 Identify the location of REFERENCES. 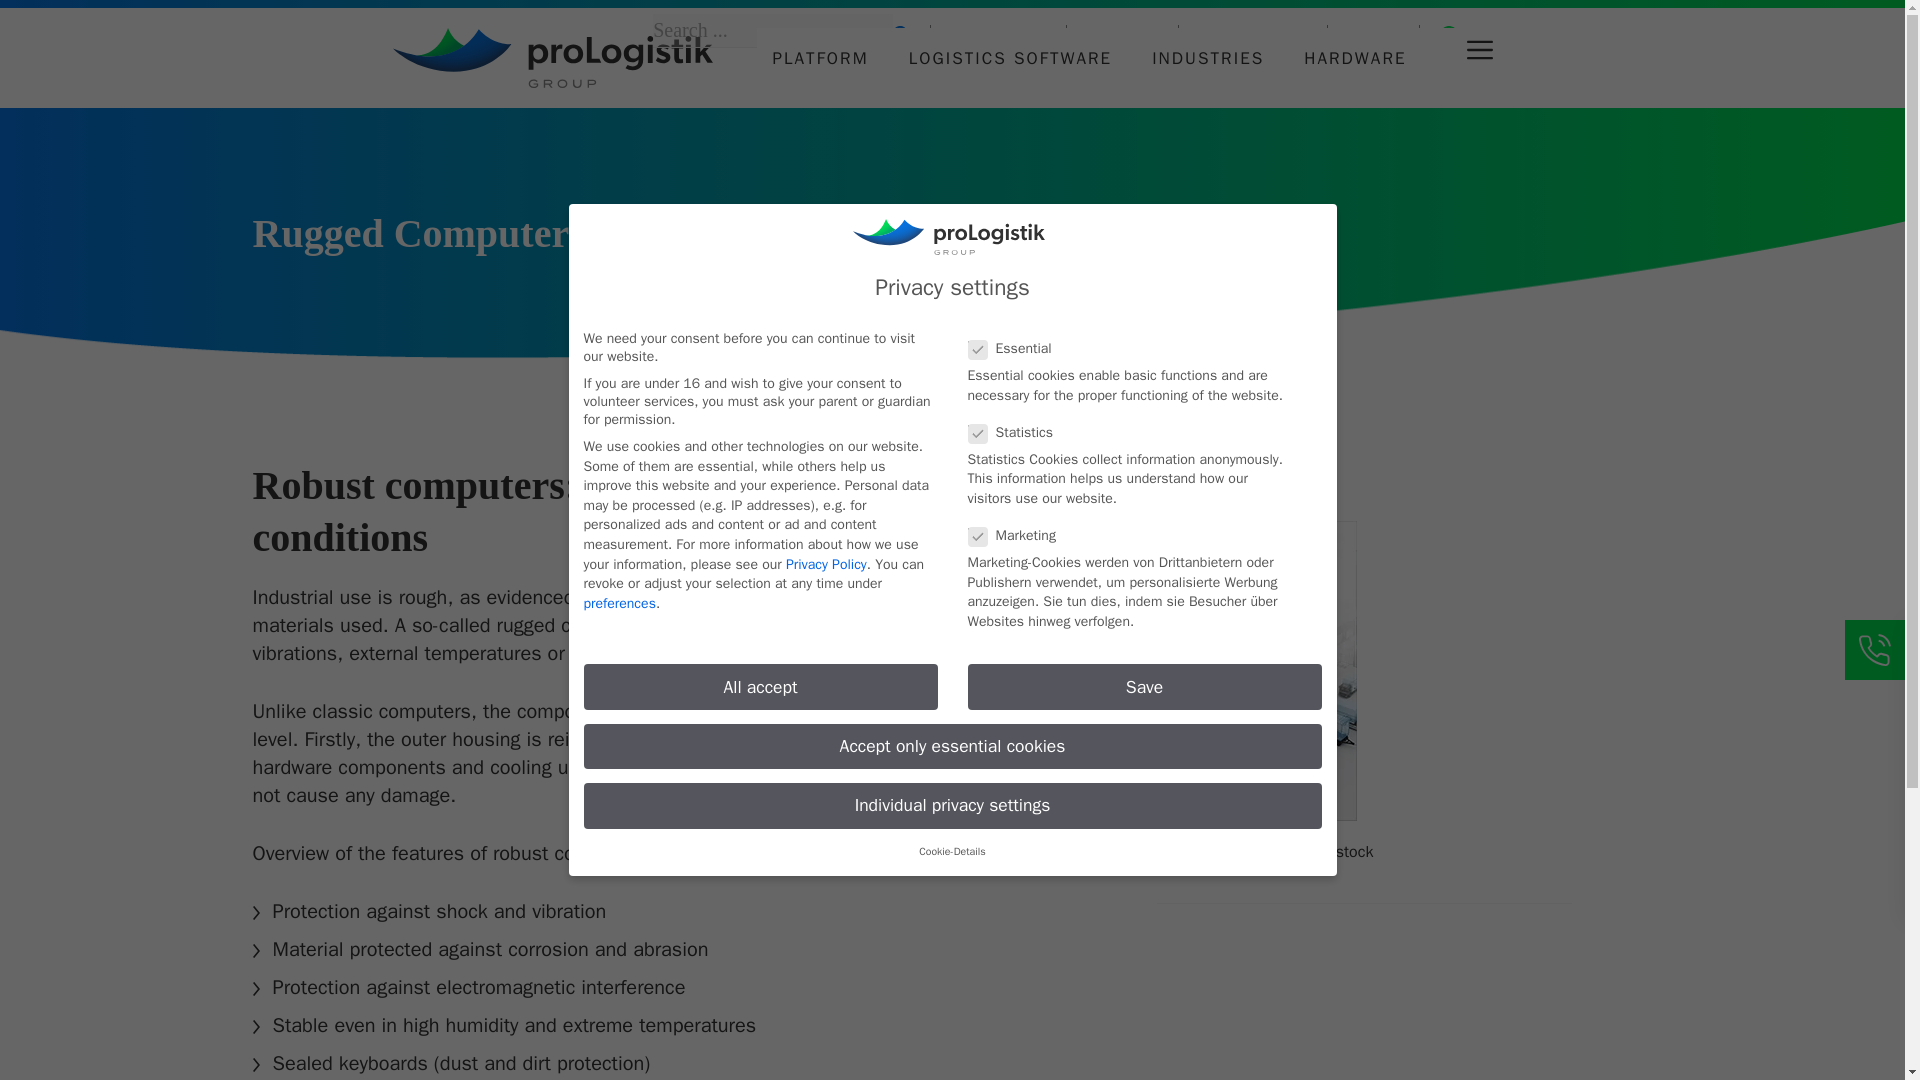
(1254, 34).